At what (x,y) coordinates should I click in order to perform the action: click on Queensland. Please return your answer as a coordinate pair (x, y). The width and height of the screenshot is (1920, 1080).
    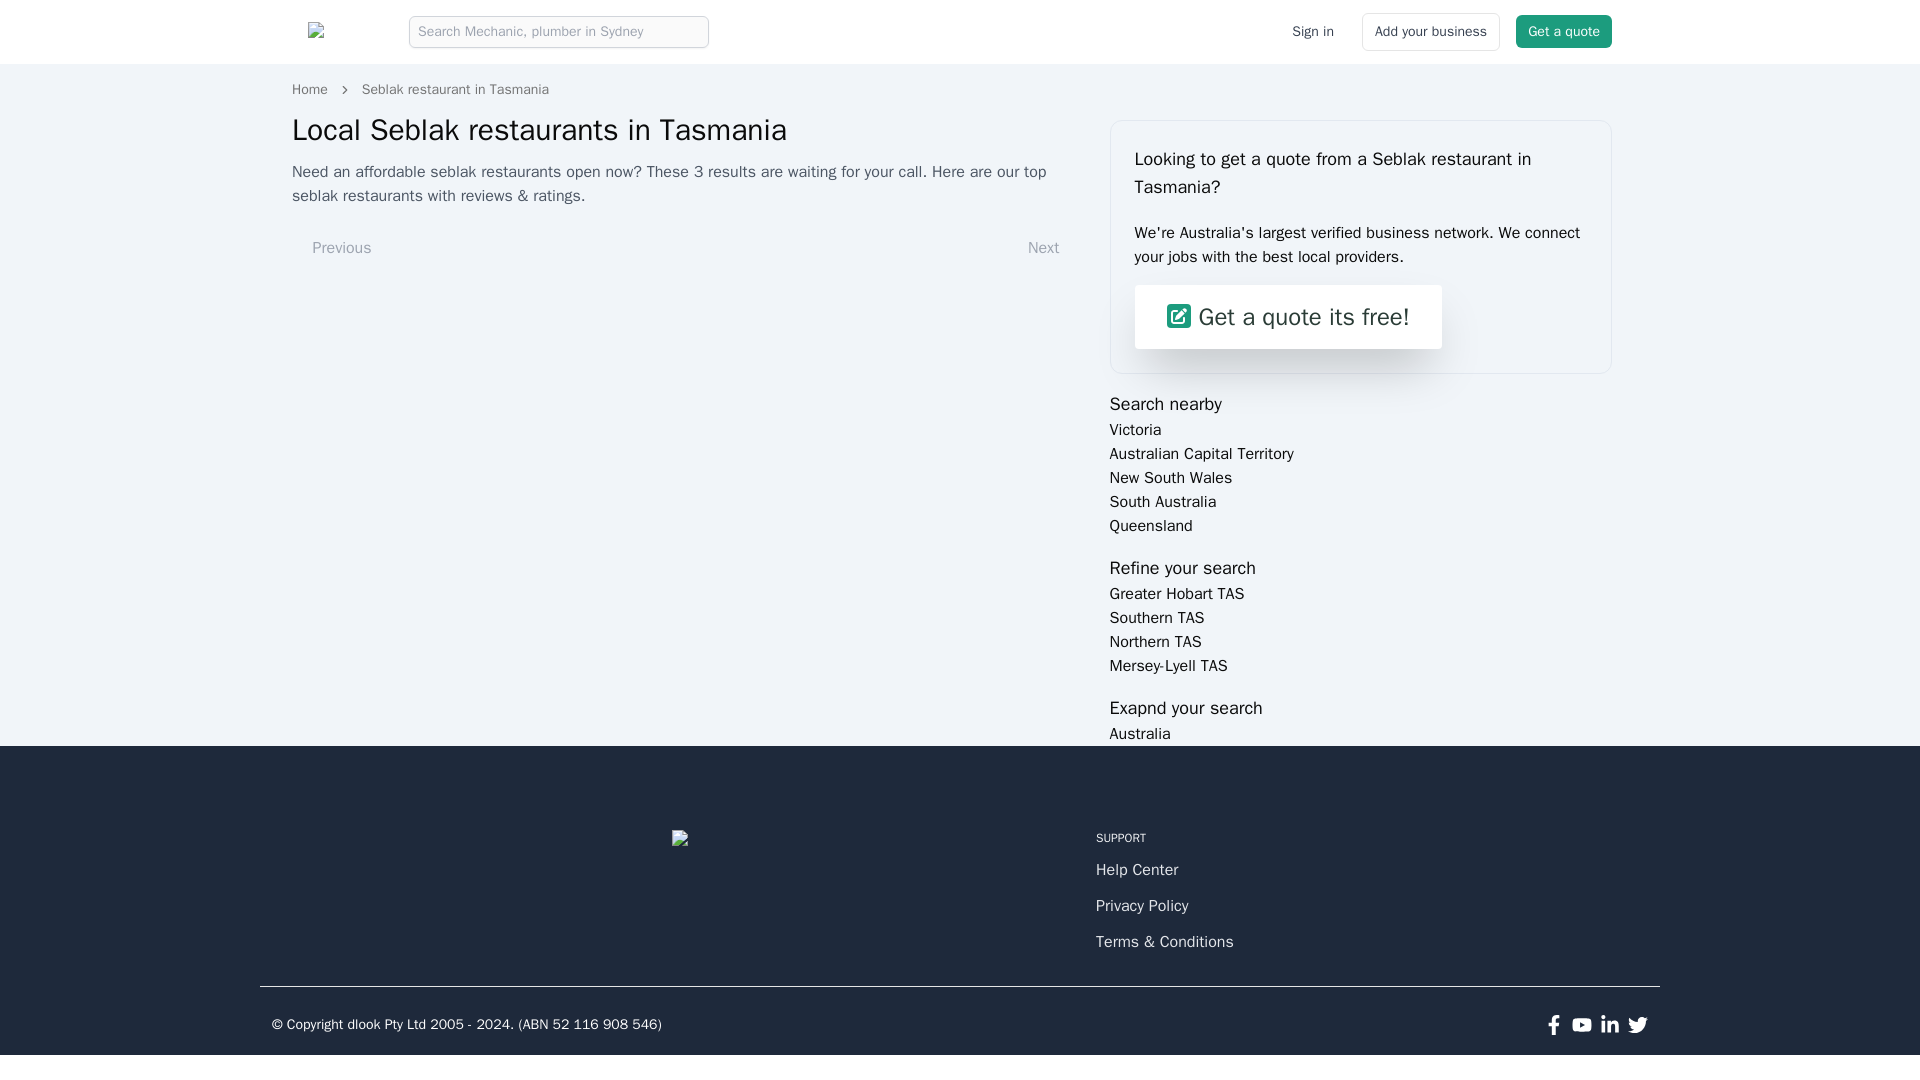
    Looking at the image, I should click on (1150, 526).